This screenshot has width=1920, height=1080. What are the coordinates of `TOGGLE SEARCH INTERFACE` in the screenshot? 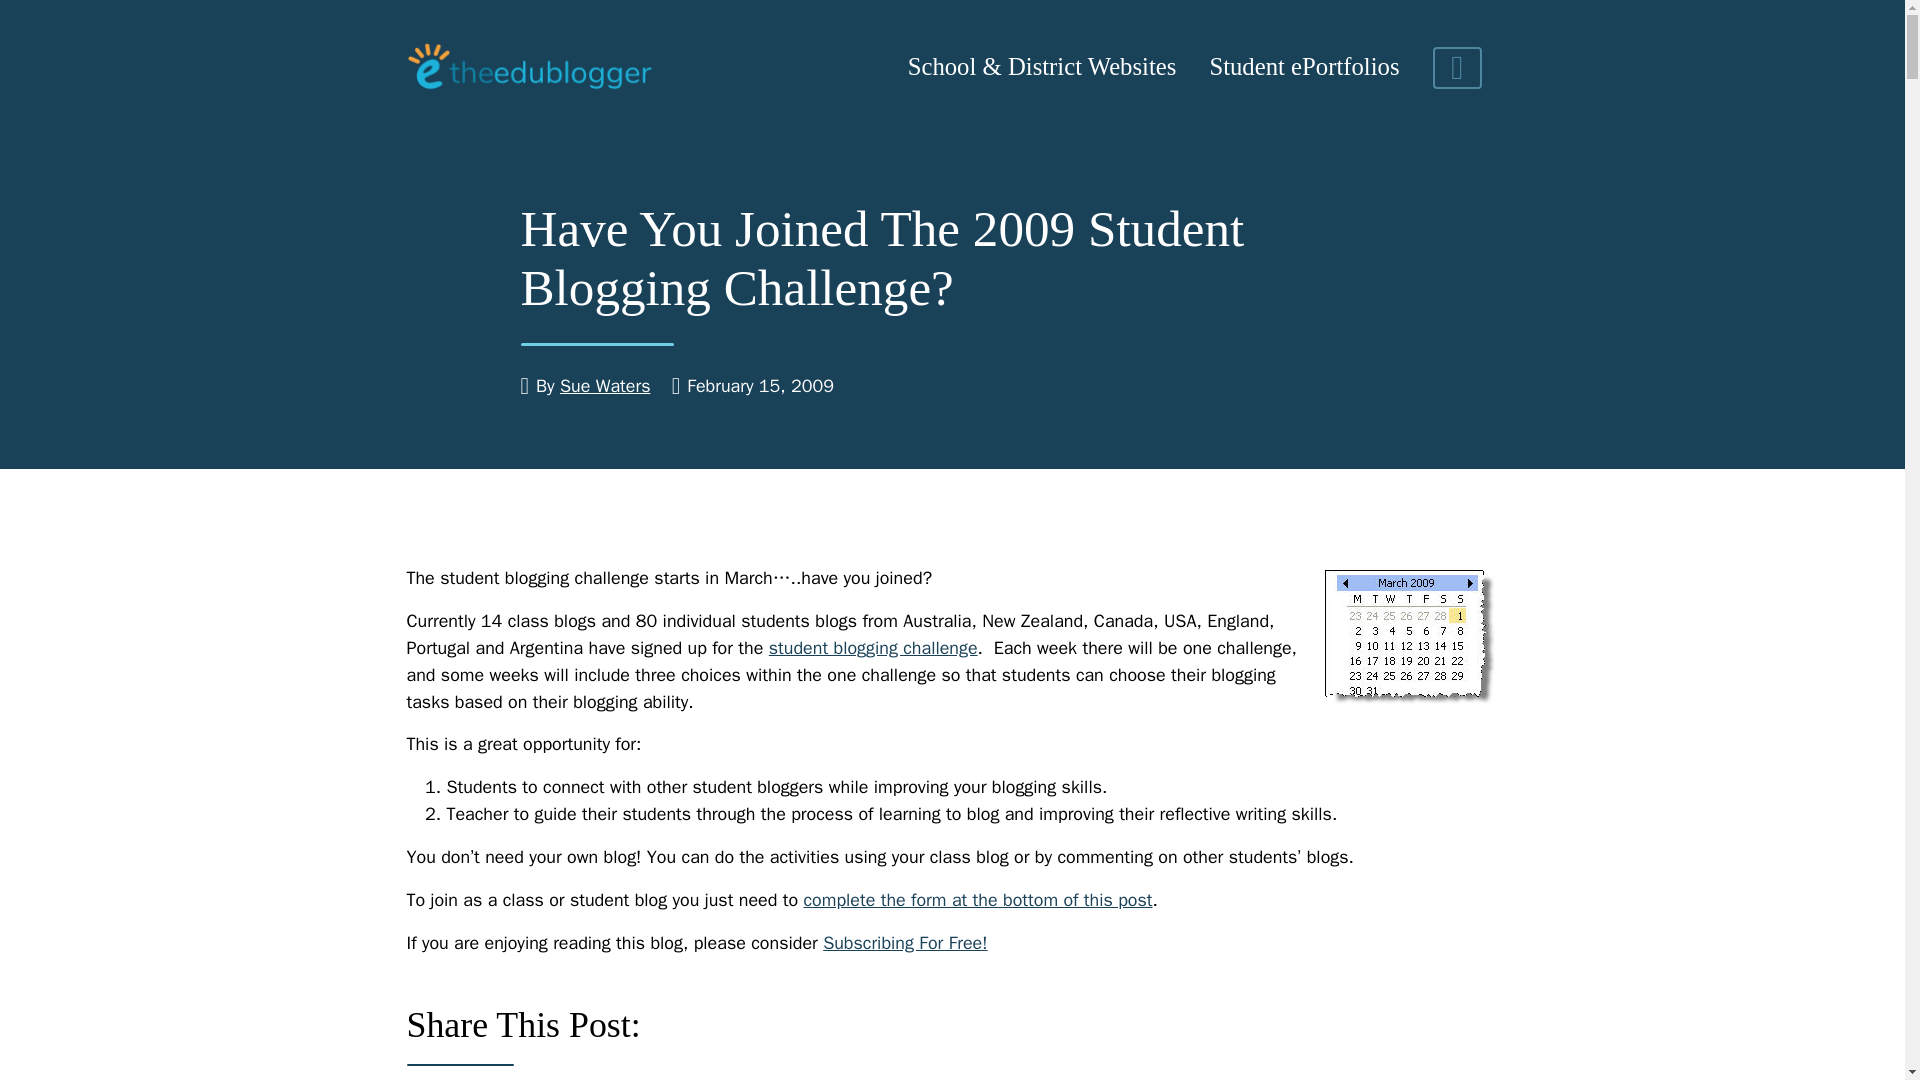 It's located at (1457, 68).